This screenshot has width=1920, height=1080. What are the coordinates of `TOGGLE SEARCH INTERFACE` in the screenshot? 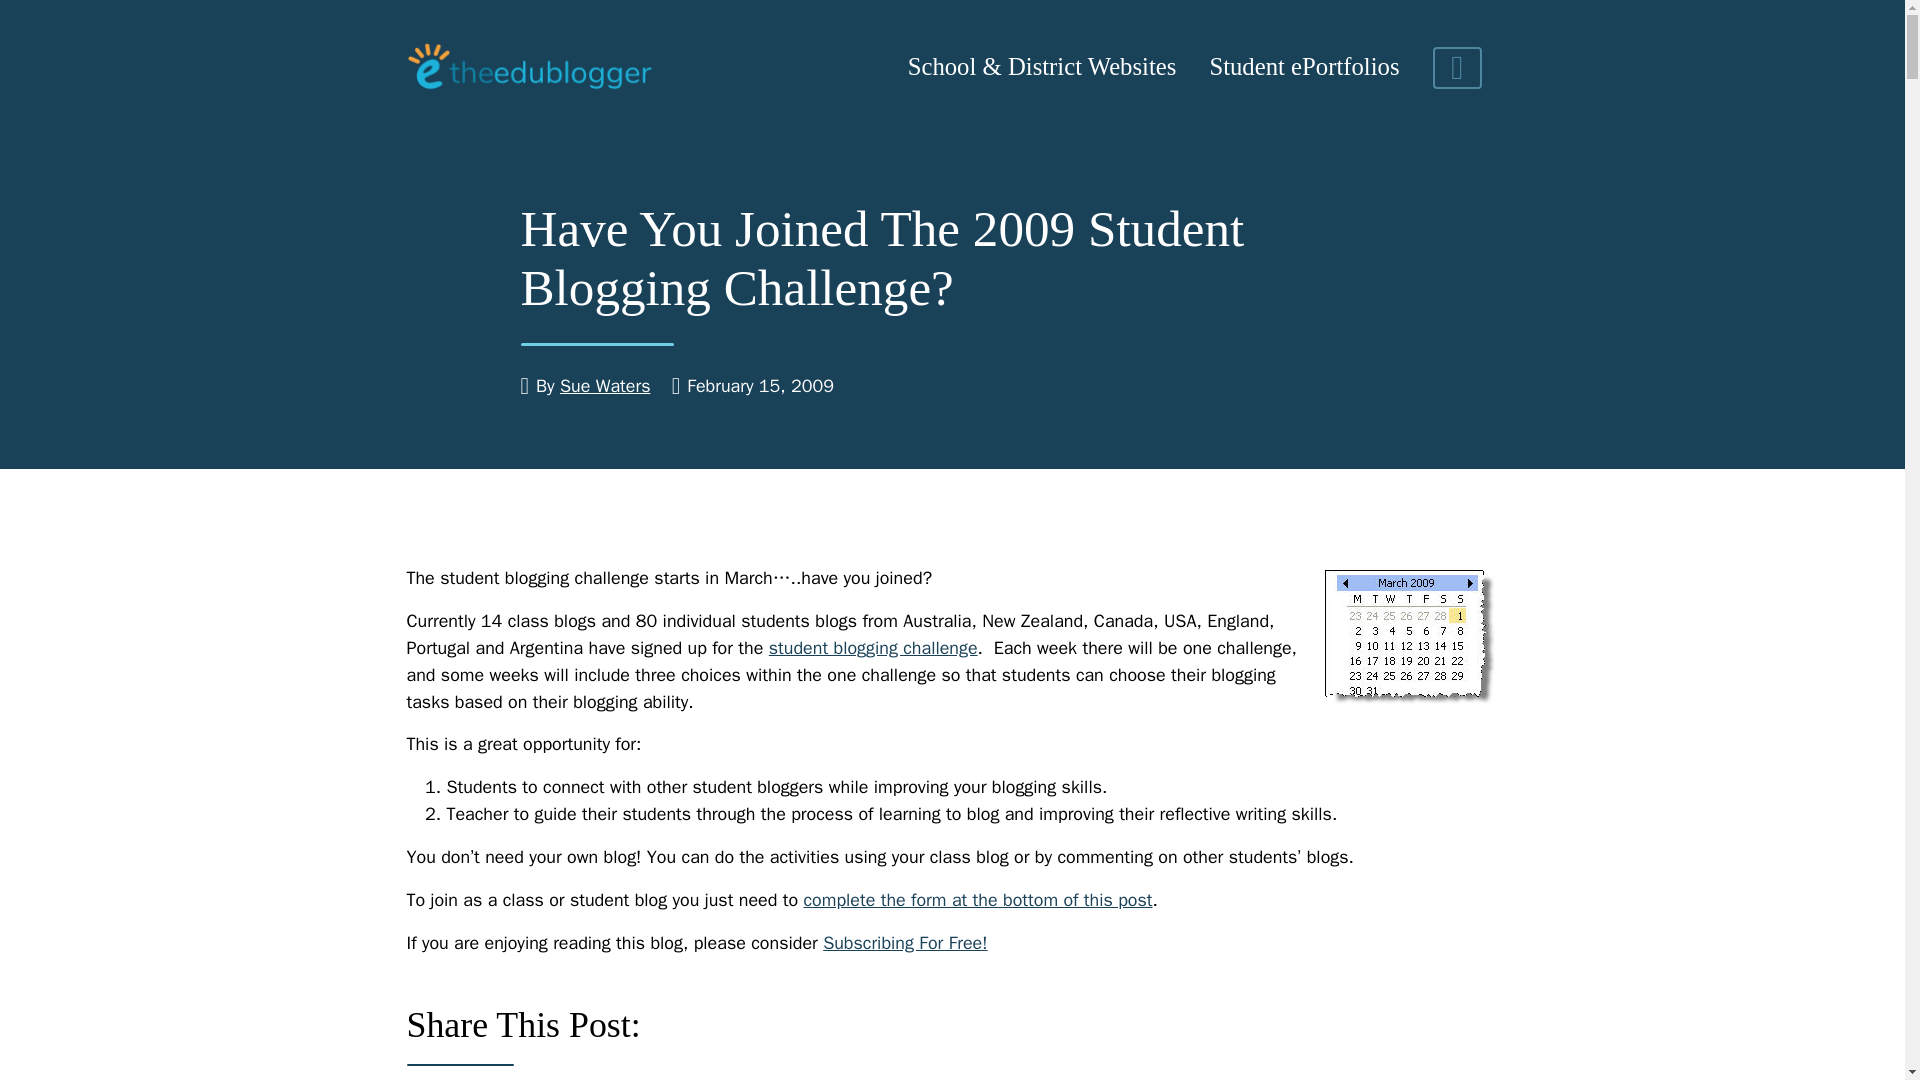 It's located at (1457, 68).